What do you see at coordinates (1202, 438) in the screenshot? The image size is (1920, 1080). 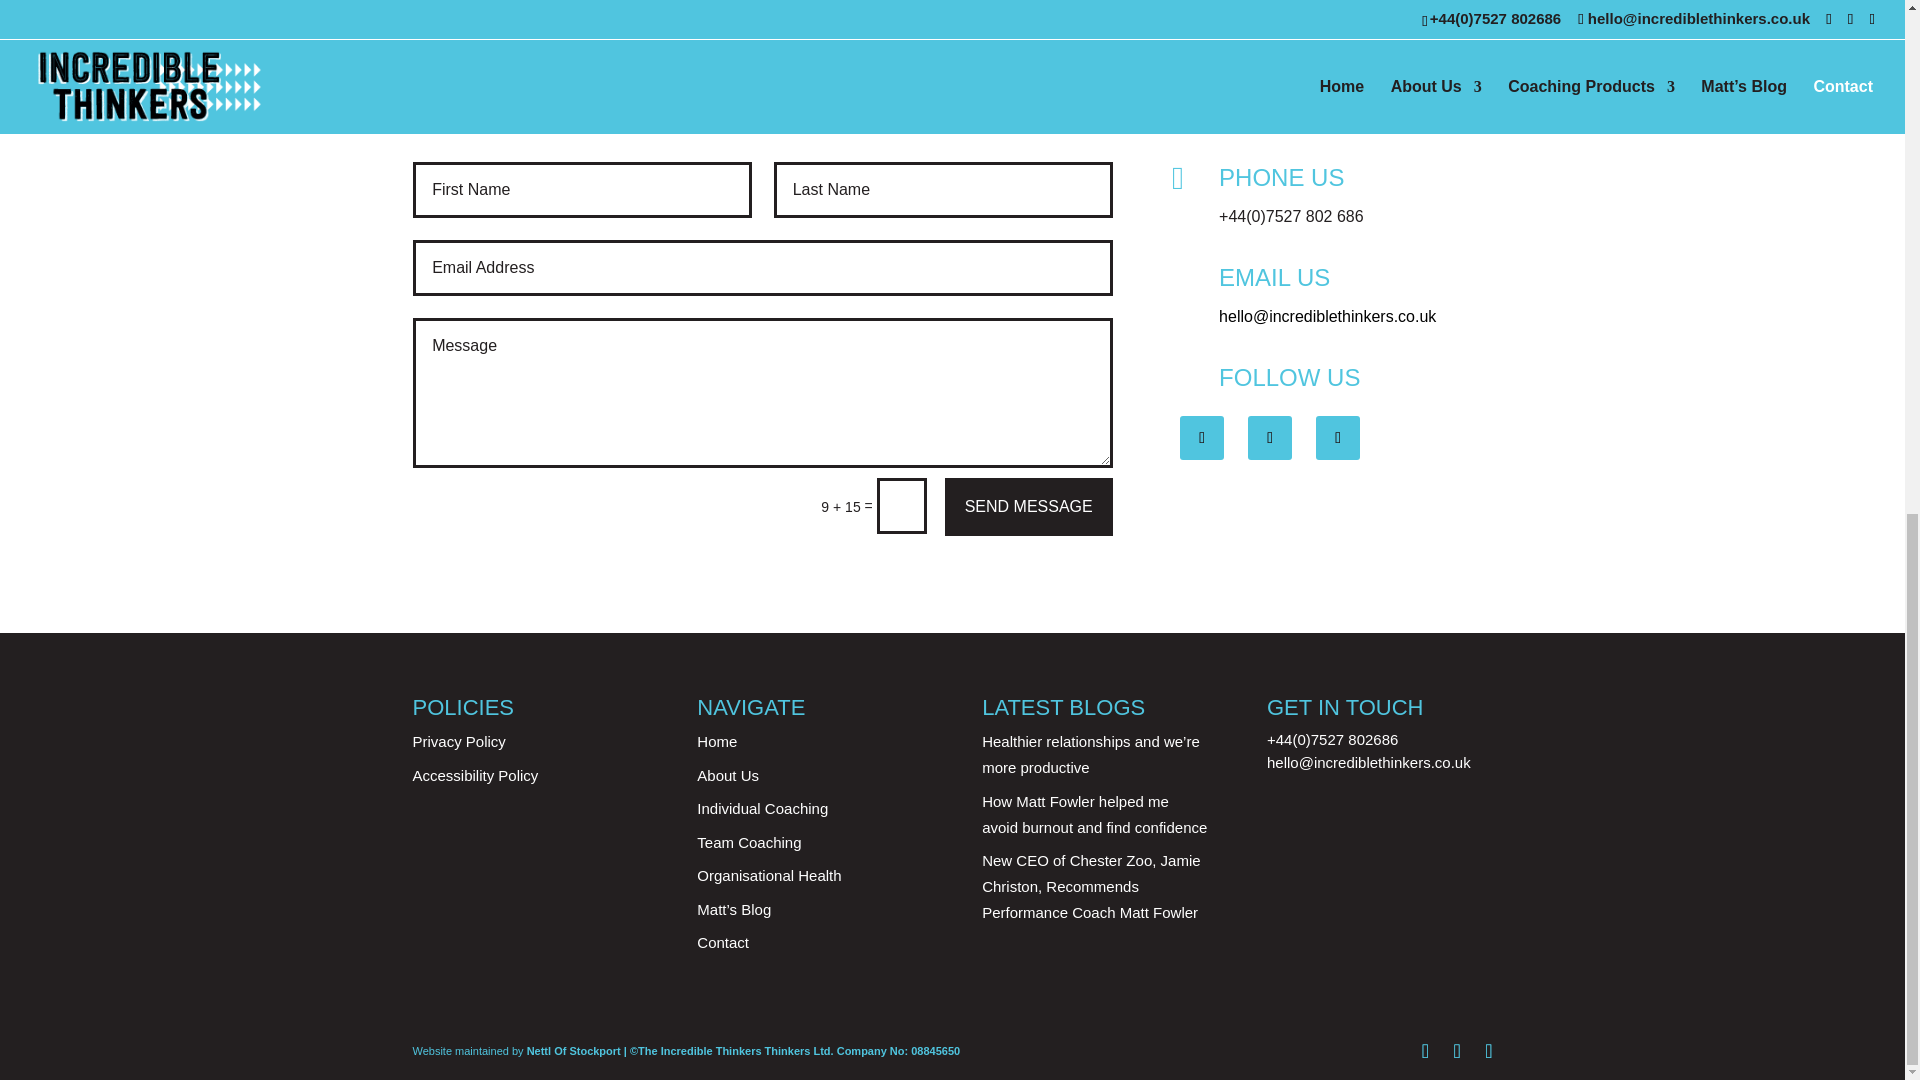 I see `Follow on Facebook` at bounding box center [1202, 438].